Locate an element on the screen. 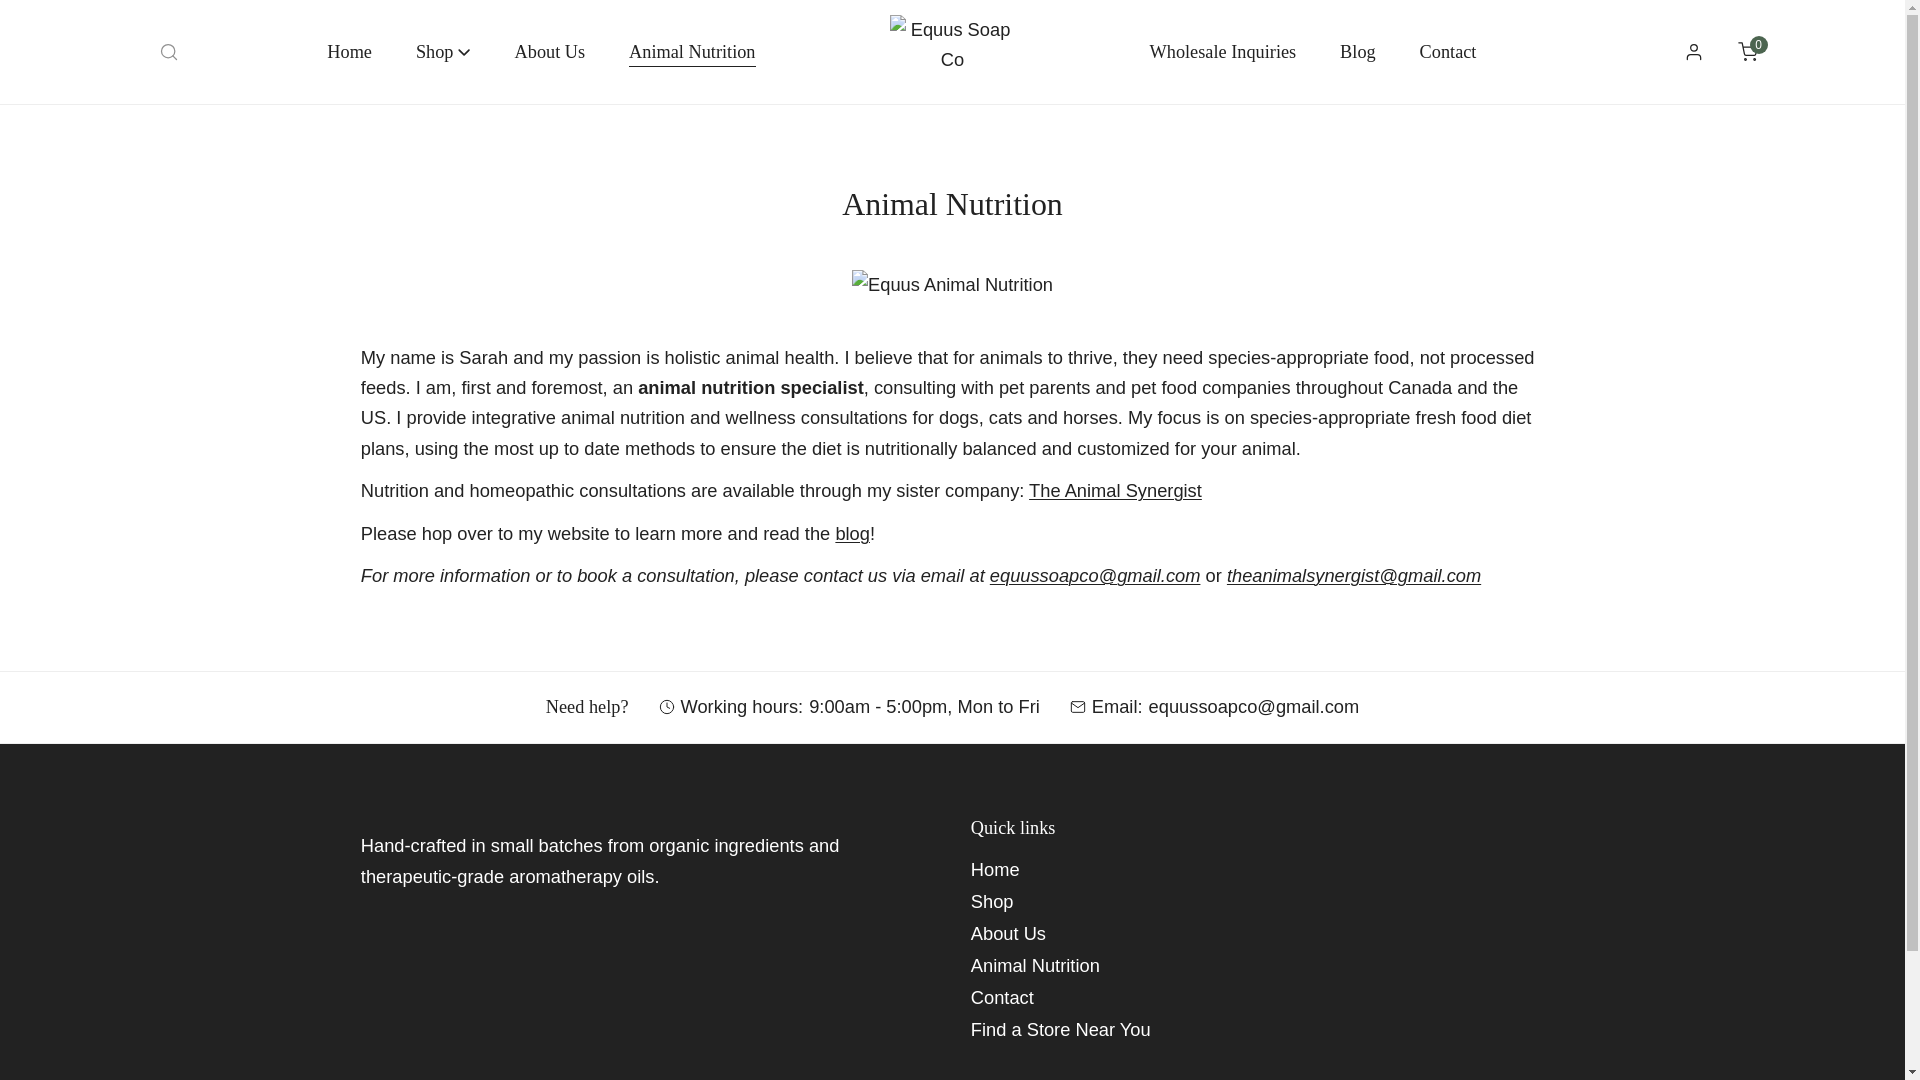 Image resolution: width=1920 pixels, height=1080 pixels. Home is located at coordinates (349, 52).